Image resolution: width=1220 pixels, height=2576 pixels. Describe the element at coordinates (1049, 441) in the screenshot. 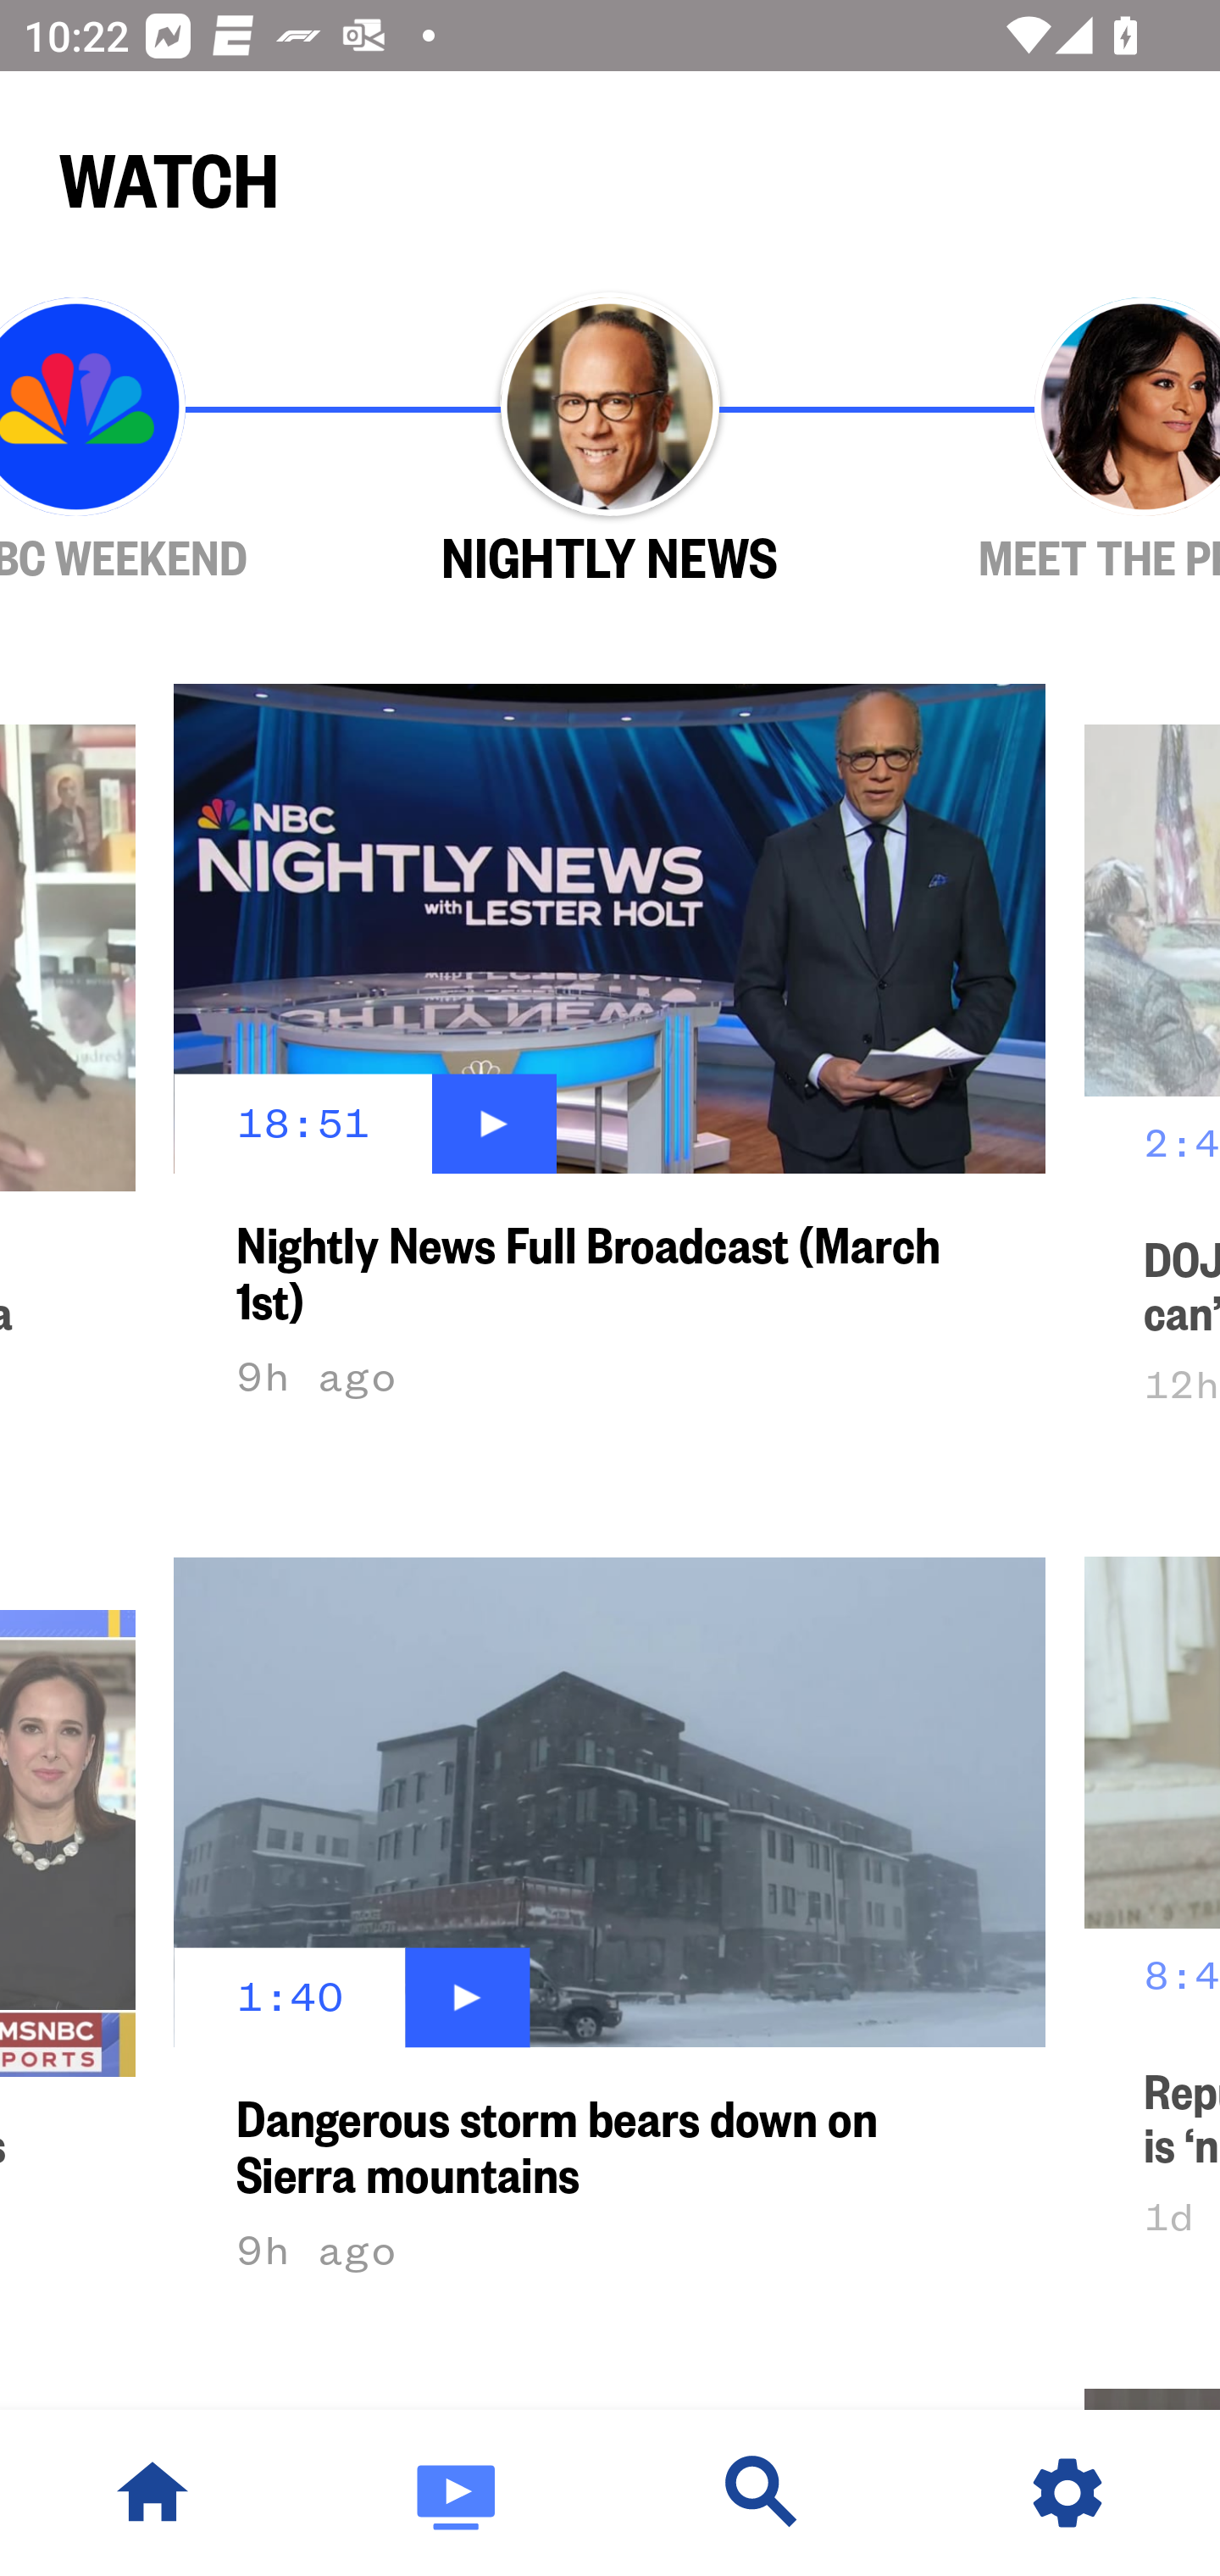

I see `MEET THE PRESS` at that location.